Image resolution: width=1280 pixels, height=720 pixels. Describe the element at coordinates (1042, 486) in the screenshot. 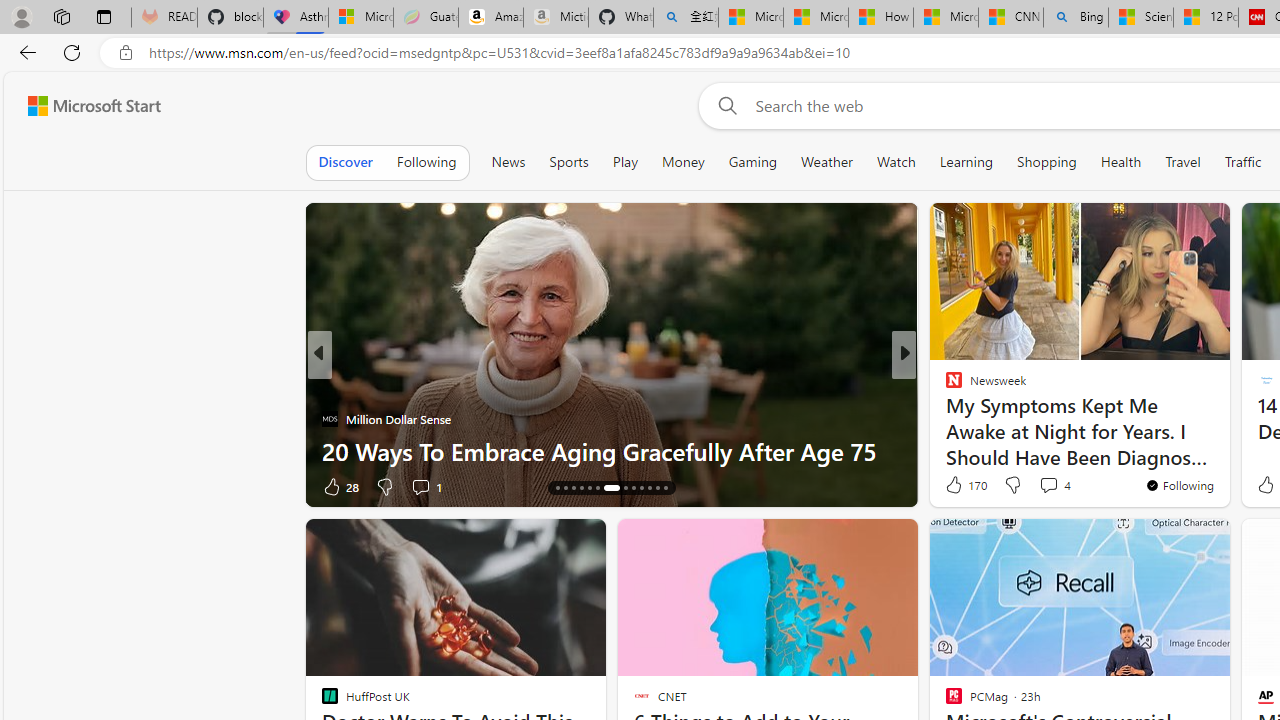

I see `View comments 42 Comment` at that location.